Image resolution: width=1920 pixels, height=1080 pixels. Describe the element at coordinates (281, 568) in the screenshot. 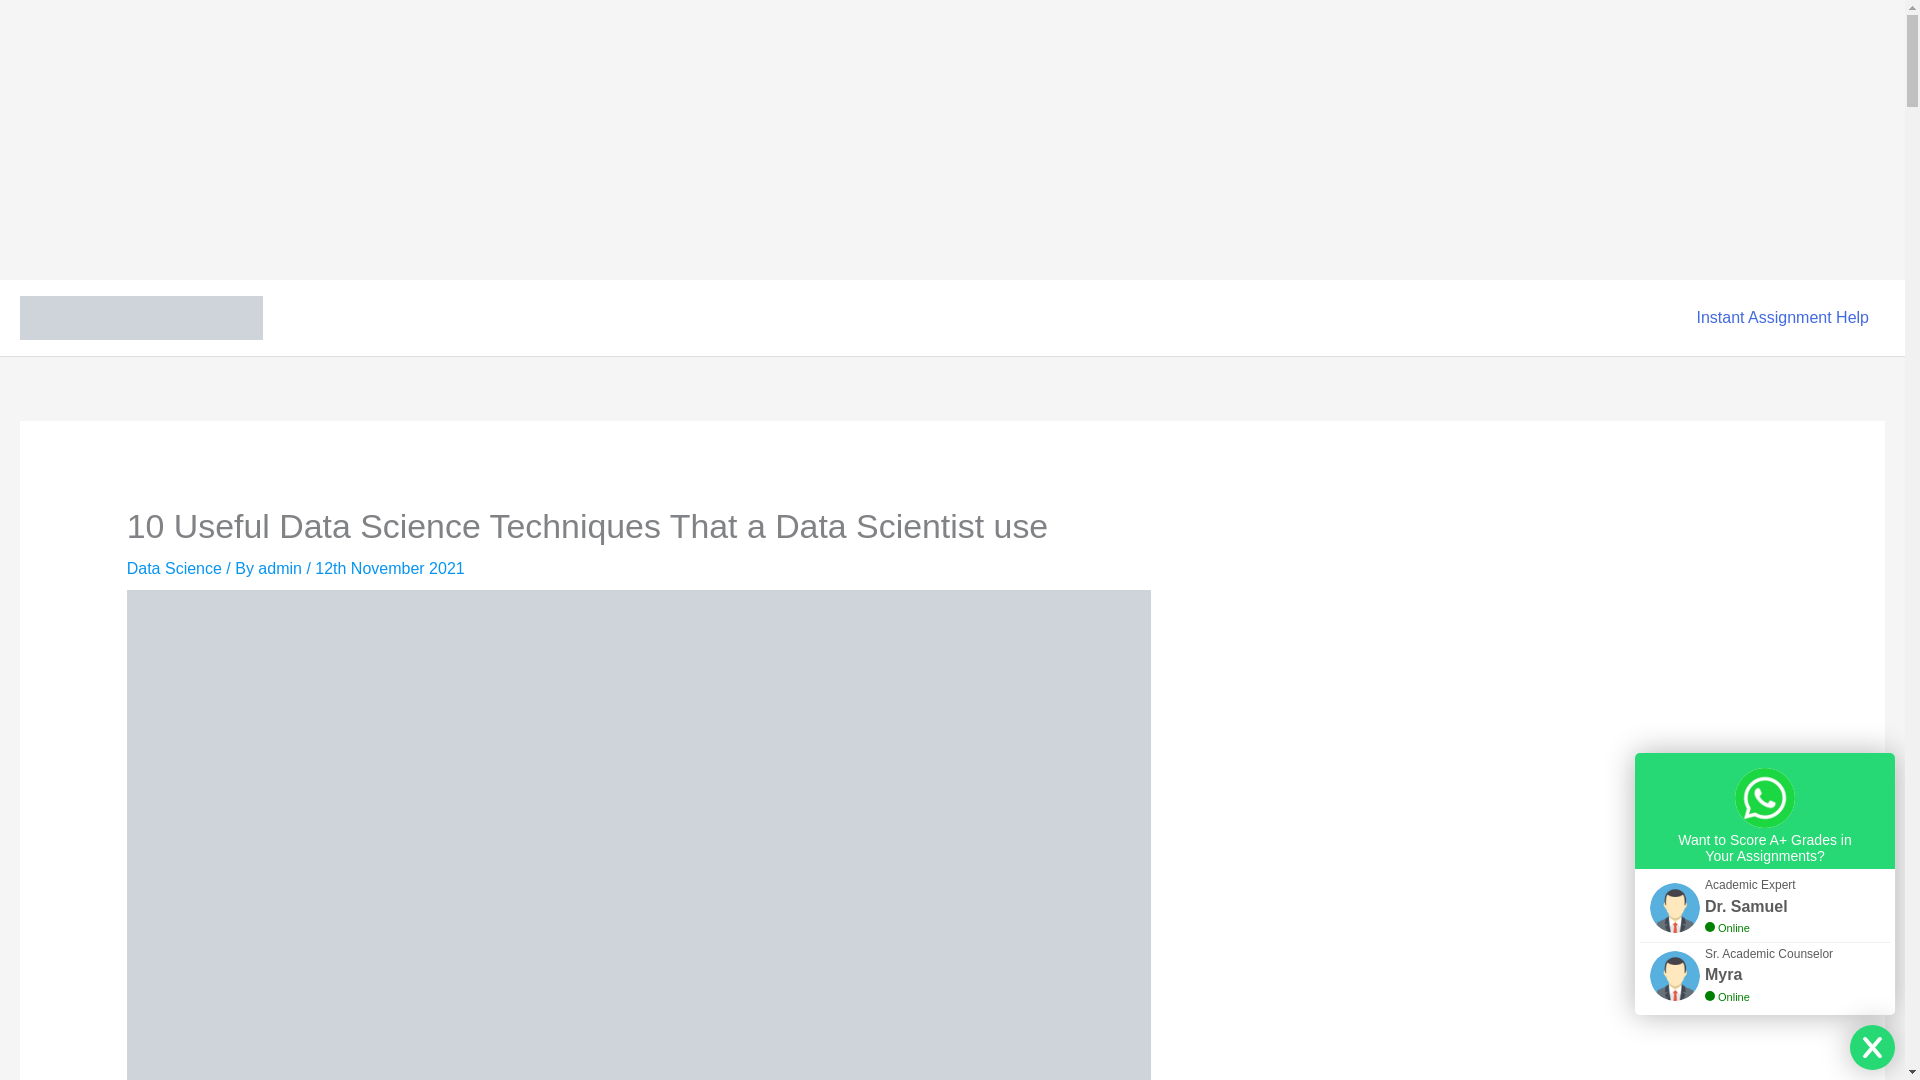

I see `View all posts by admin` at that location.